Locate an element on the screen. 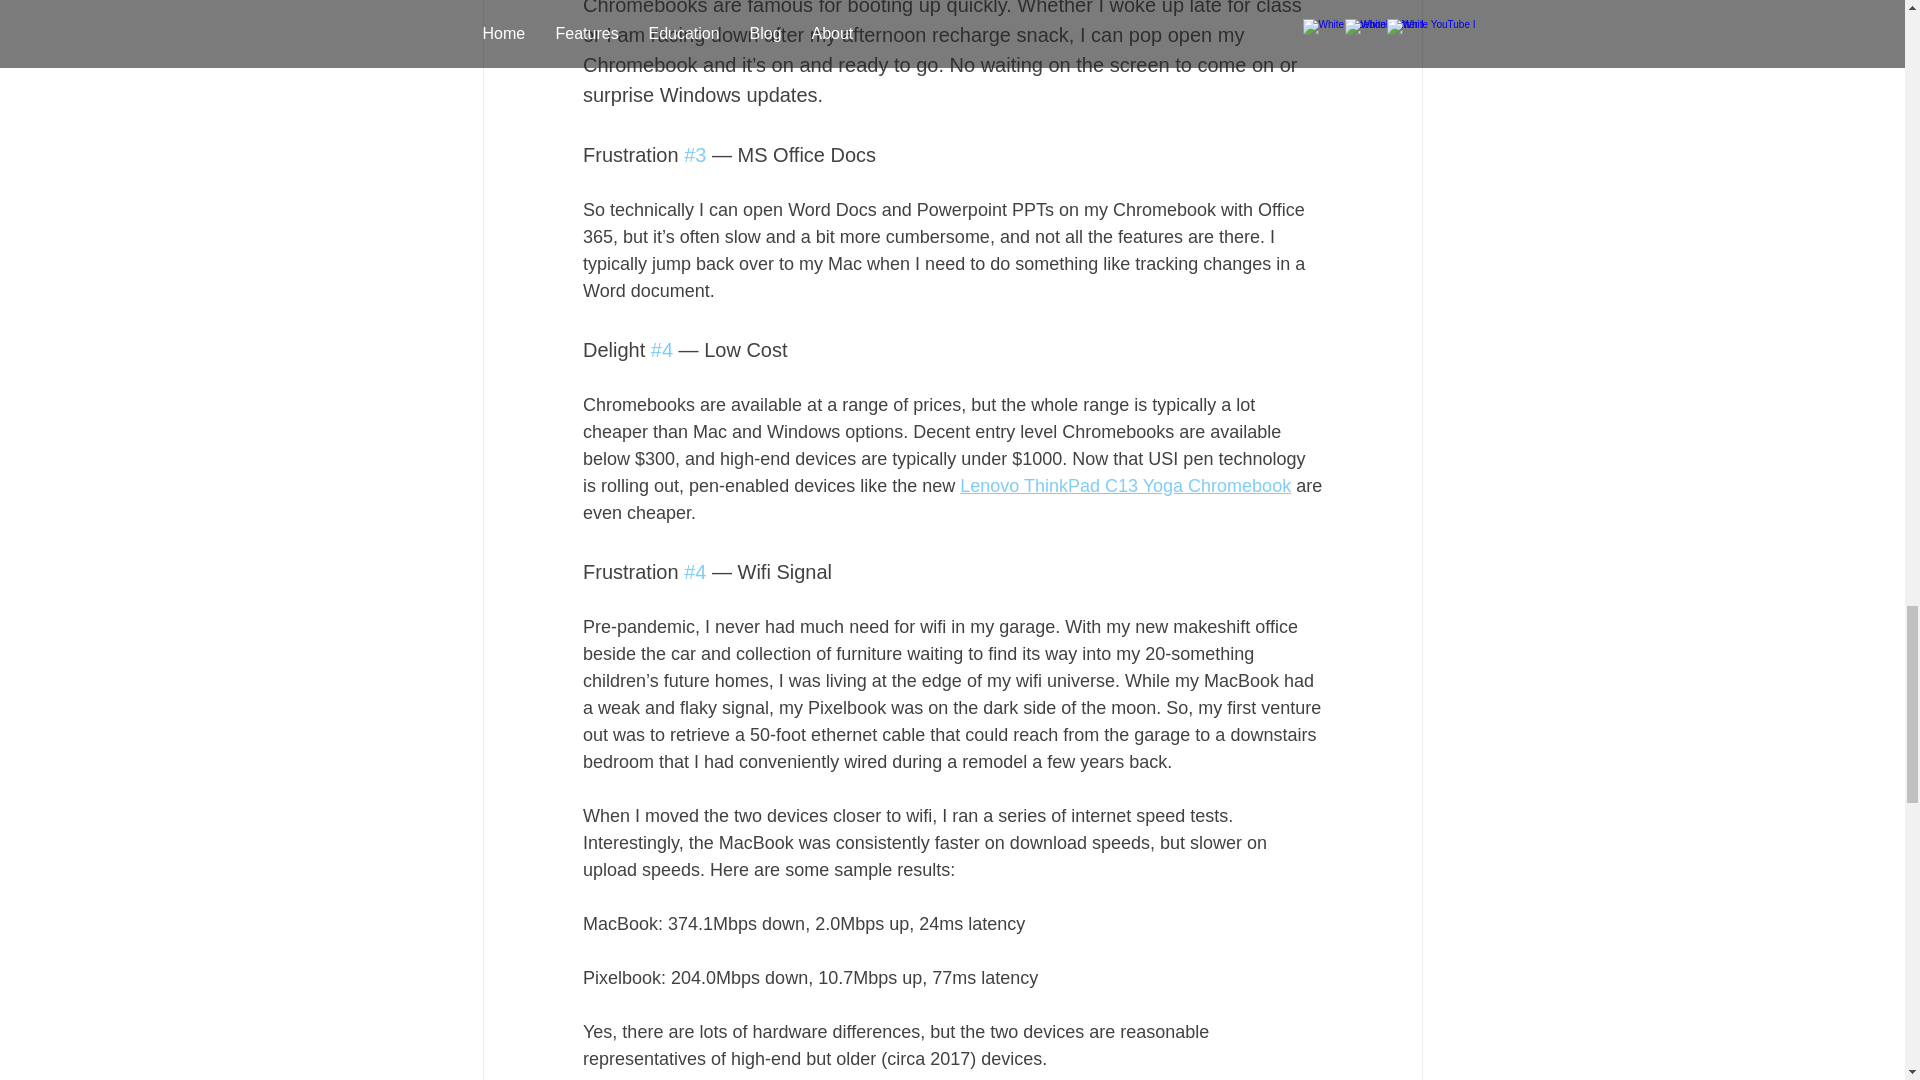  Lenovo ThinkPad C13 Yoga Chromebook is located at coordinates (1125, 486).